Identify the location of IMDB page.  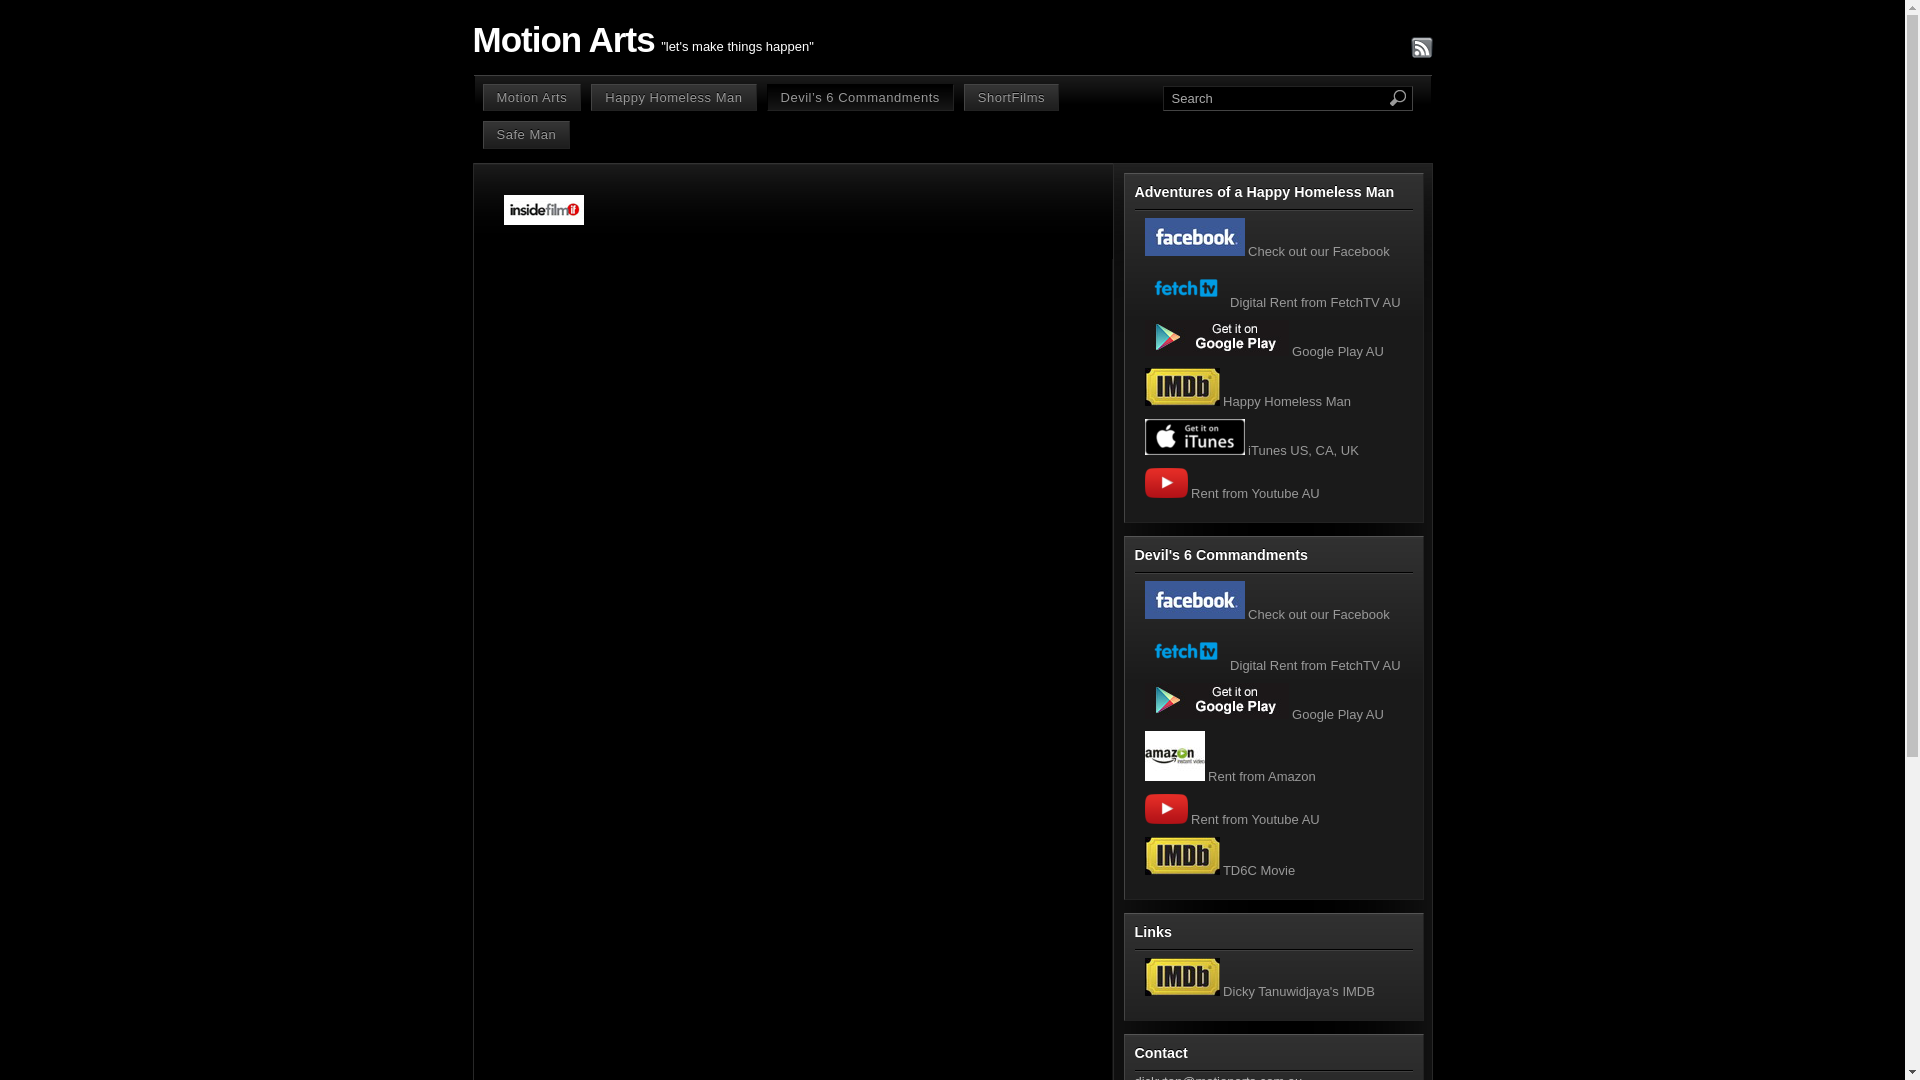
(1182, 977).